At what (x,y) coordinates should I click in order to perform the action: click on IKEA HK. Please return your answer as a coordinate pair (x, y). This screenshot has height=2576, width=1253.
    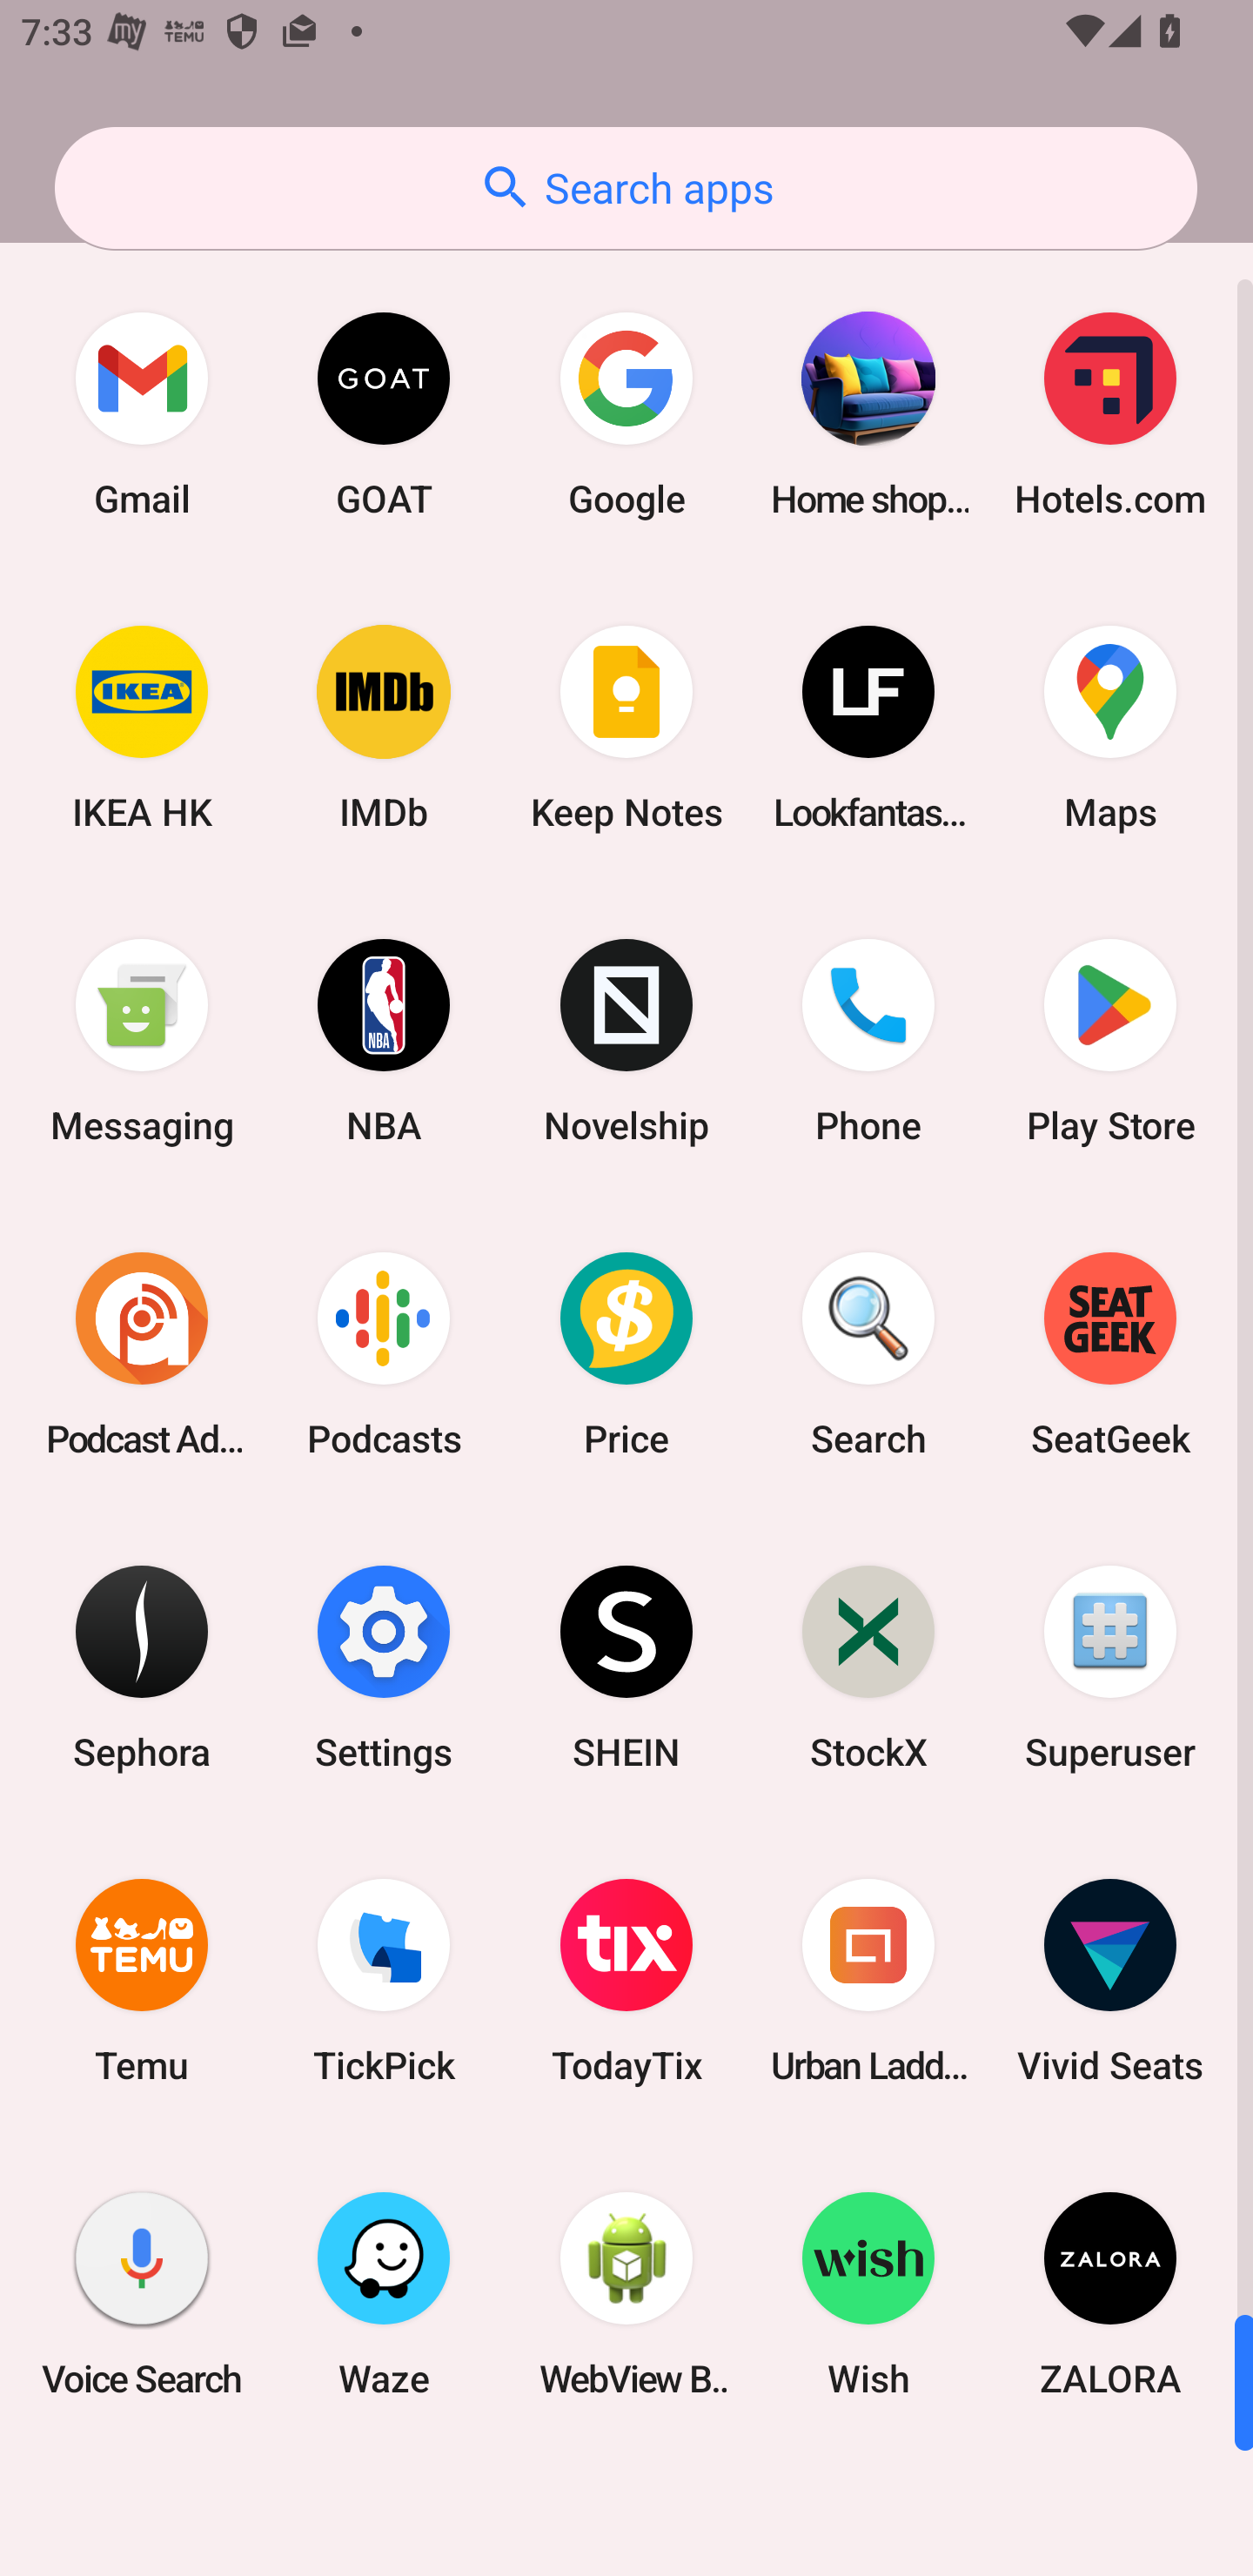
    Looking at the image, I should click on (142, 728).